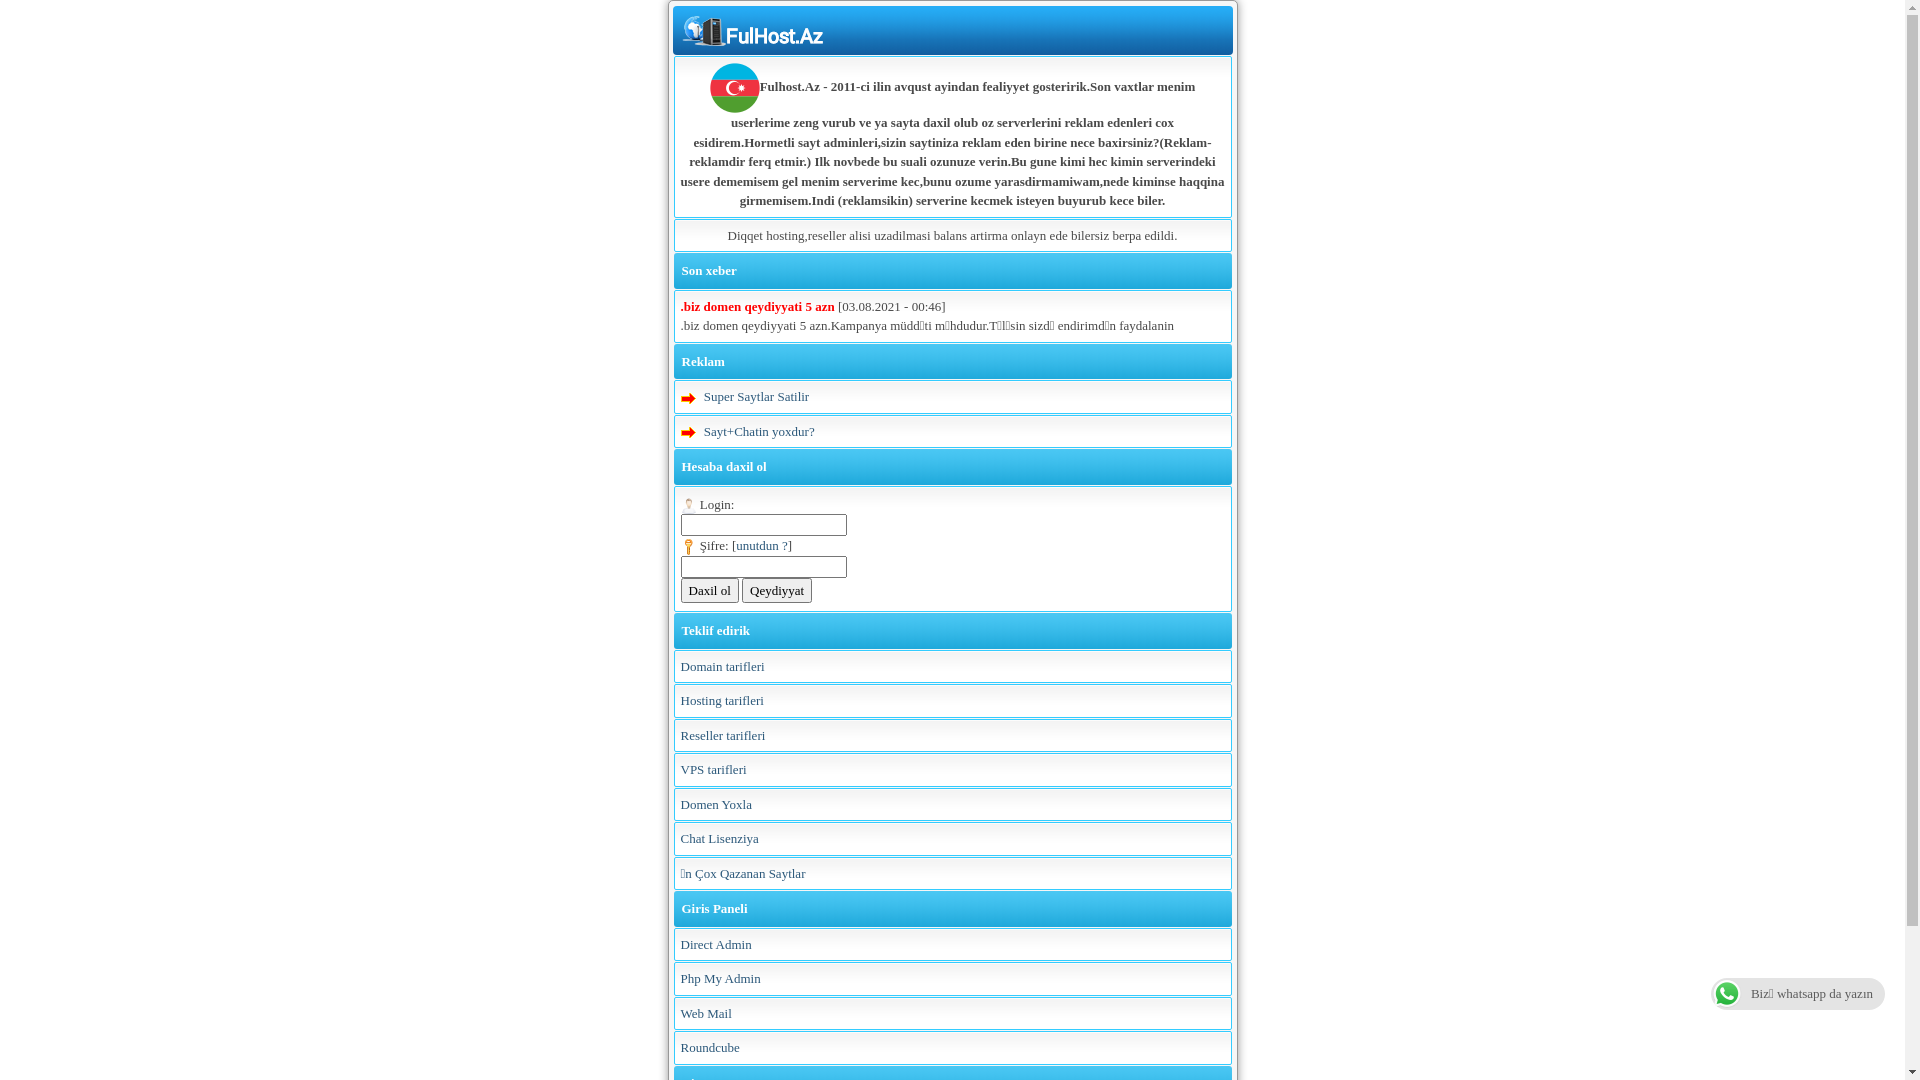 This screenshot has height=1080, width=1920. What do you see at coordinates (762, 546) in the screenshot?
I see `unutdun ?` at bounding box center [762, 546].